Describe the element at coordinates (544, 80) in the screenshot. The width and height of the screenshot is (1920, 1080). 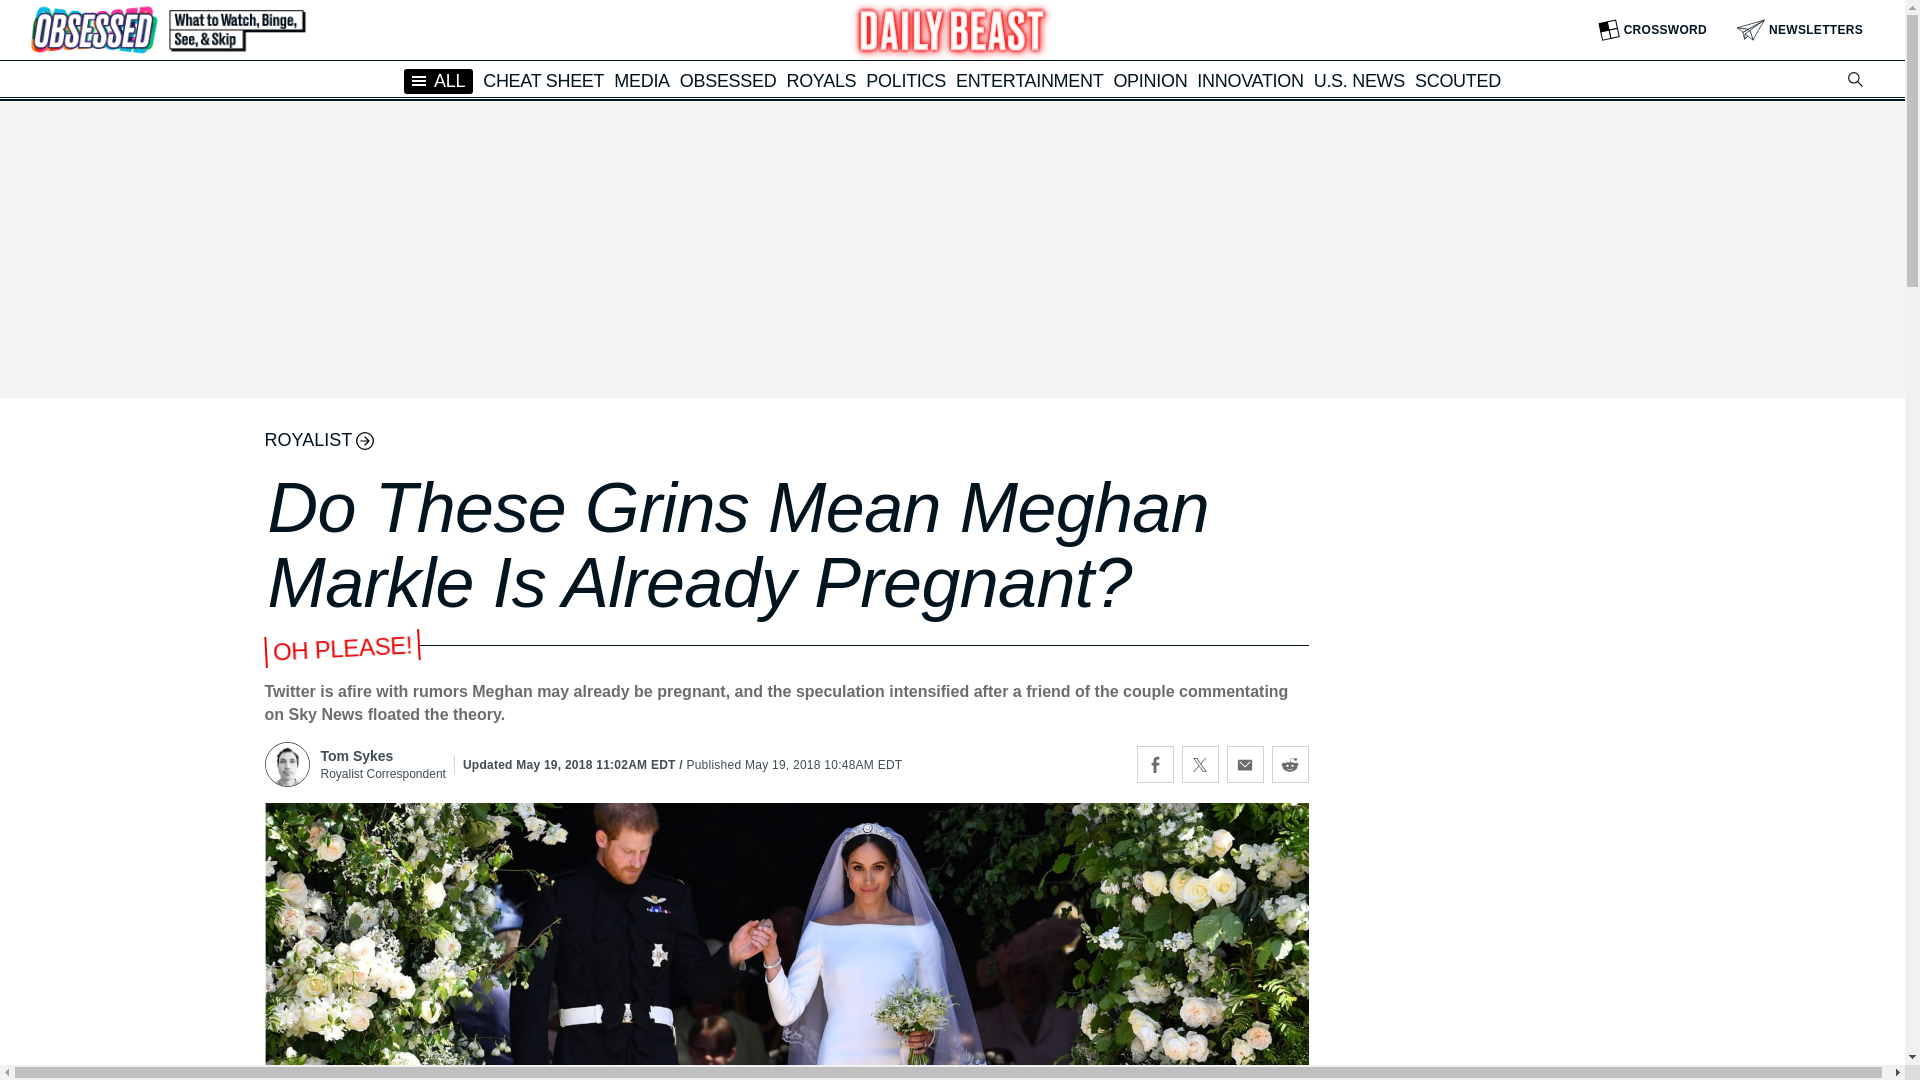
I see `CHEAT SHEET` at that location.